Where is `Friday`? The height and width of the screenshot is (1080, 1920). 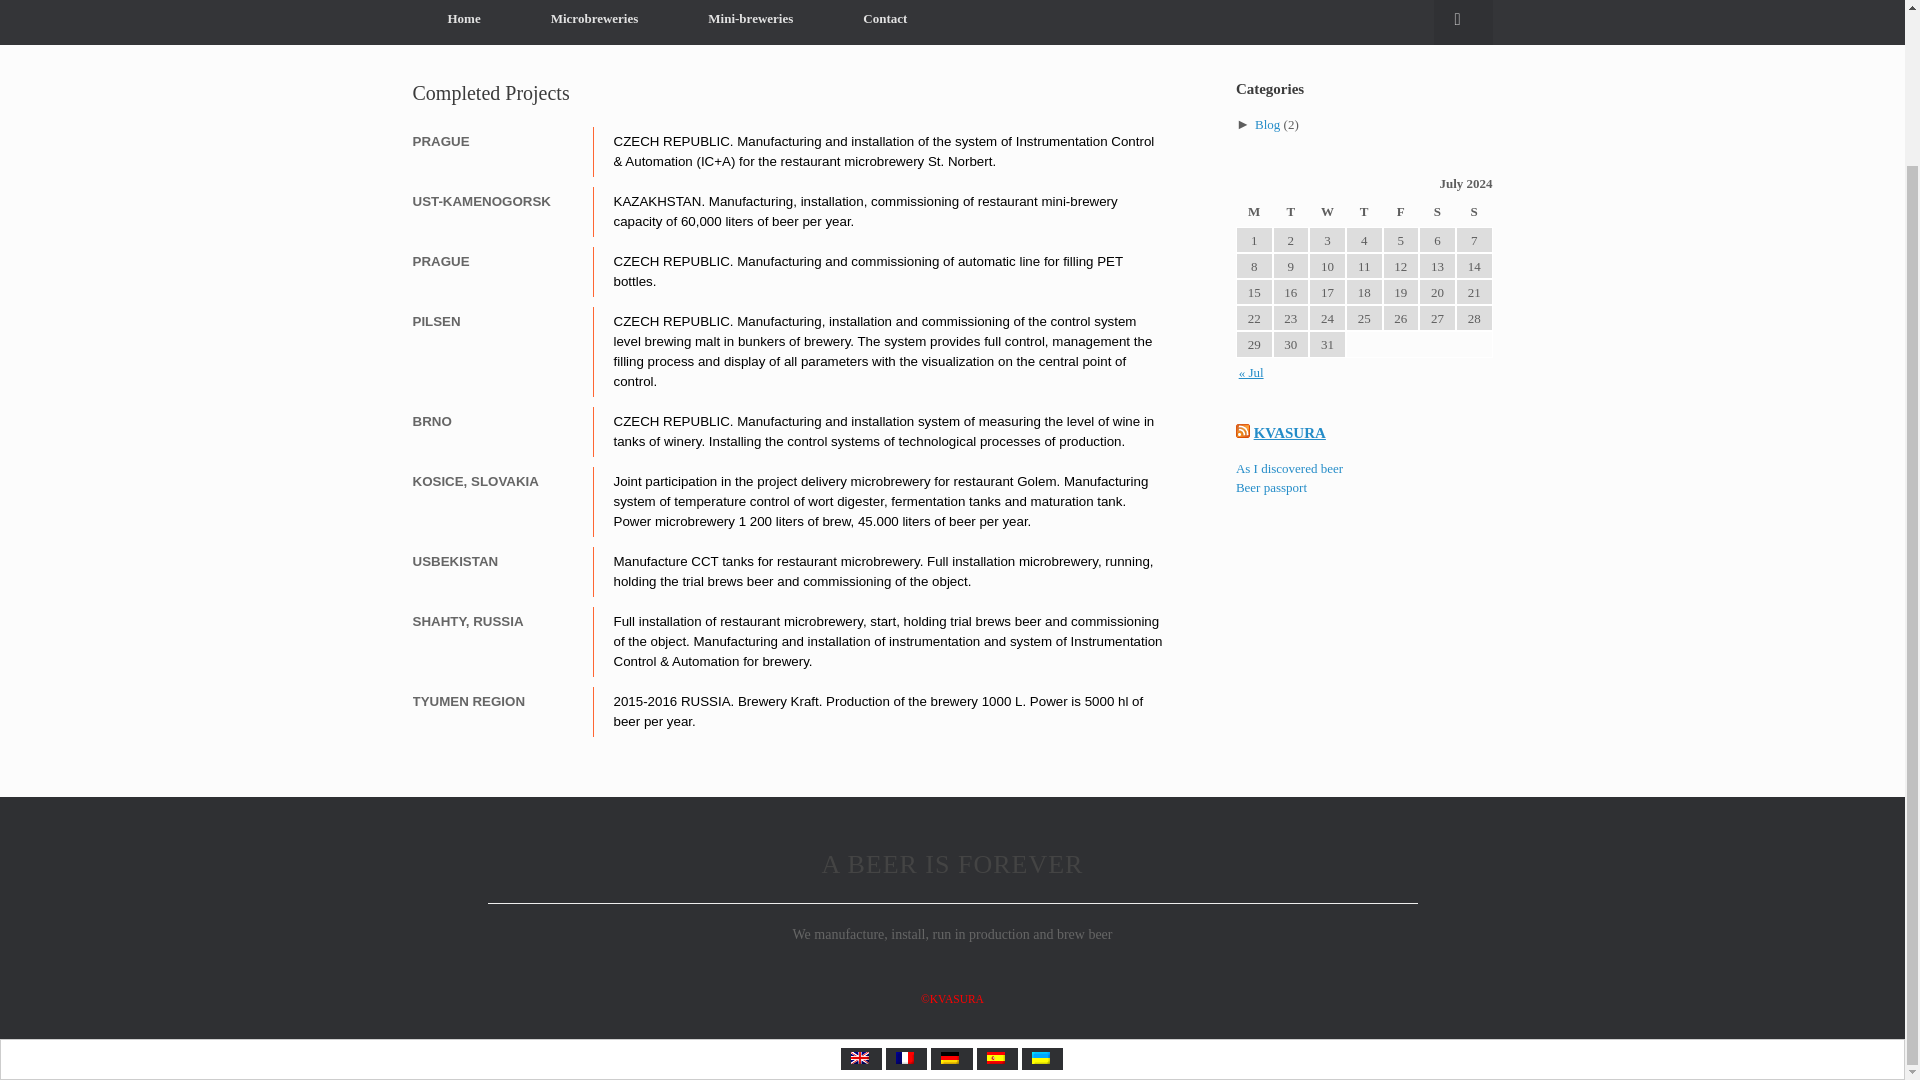
Friday is located at coordinates (1400, 212).